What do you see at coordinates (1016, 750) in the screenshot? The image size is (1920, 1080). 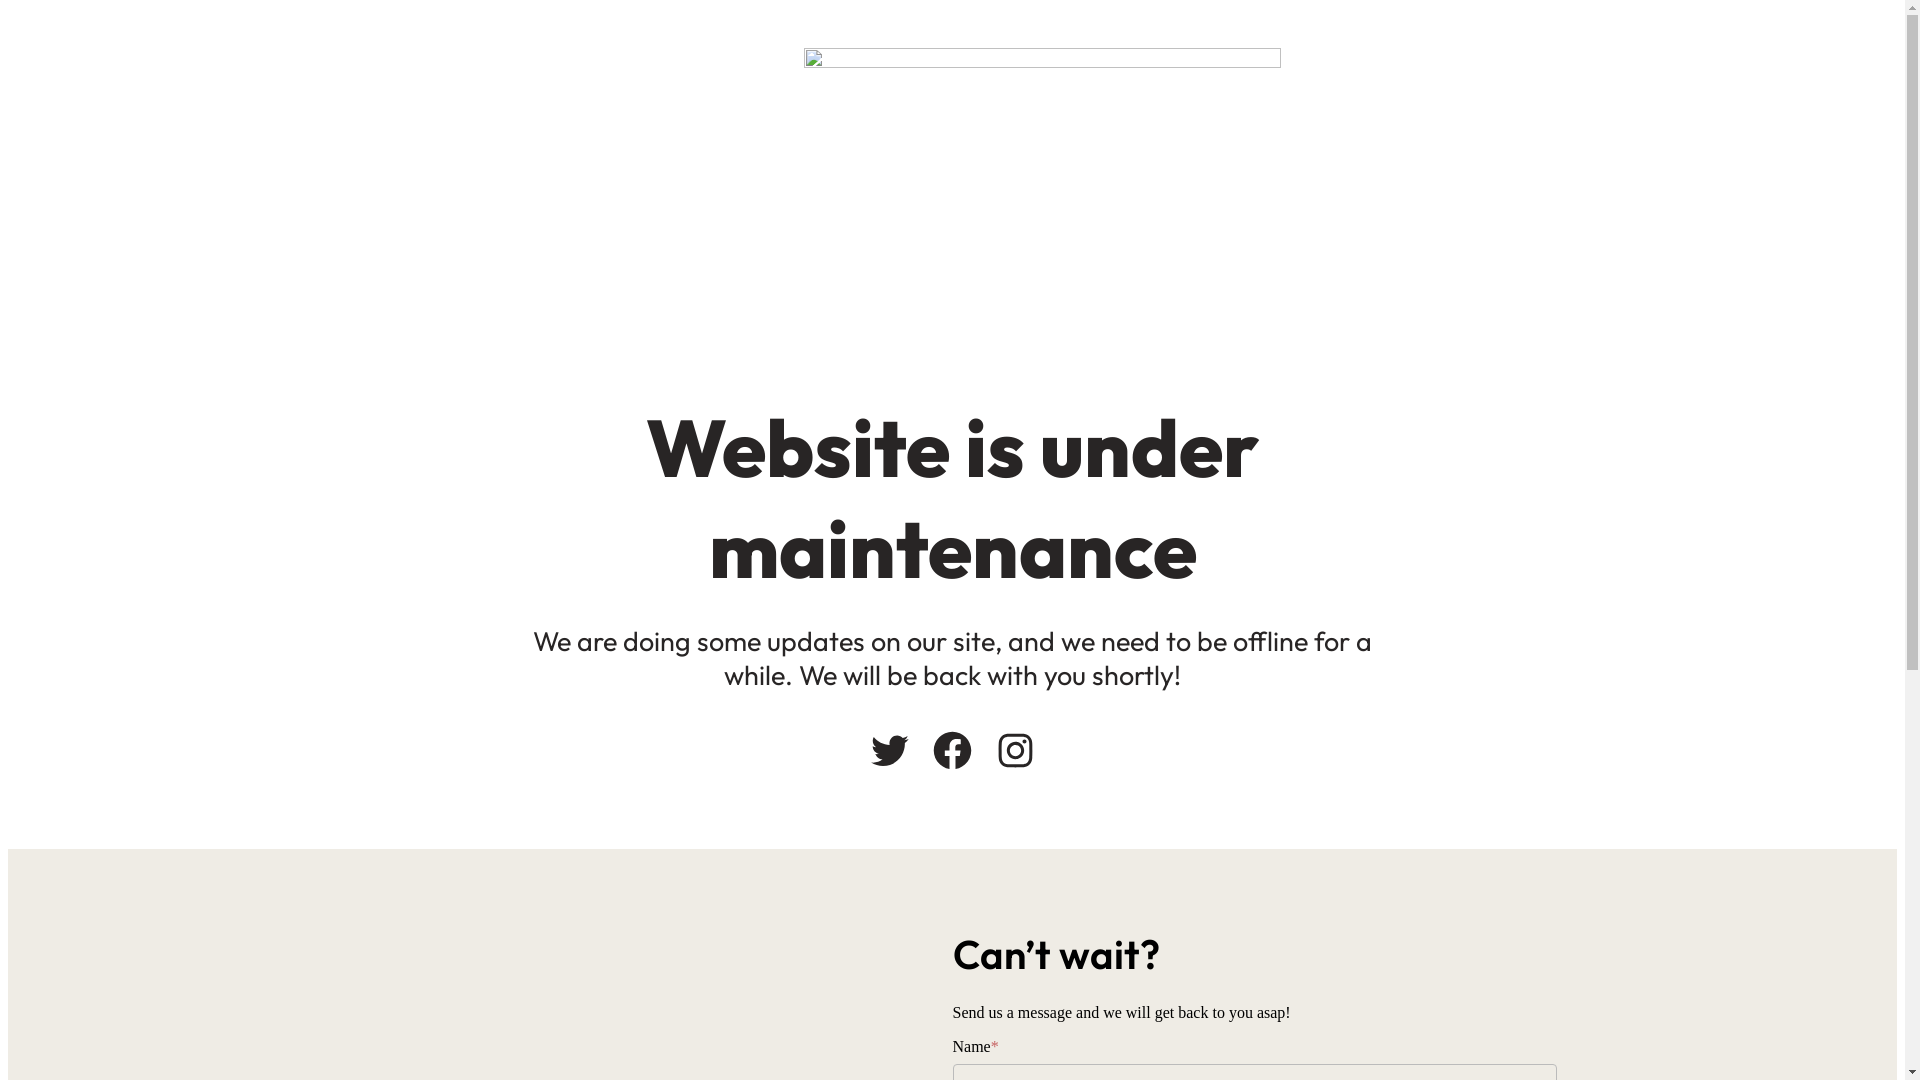 I see `Instagram` at bounding box center [1016, 750].